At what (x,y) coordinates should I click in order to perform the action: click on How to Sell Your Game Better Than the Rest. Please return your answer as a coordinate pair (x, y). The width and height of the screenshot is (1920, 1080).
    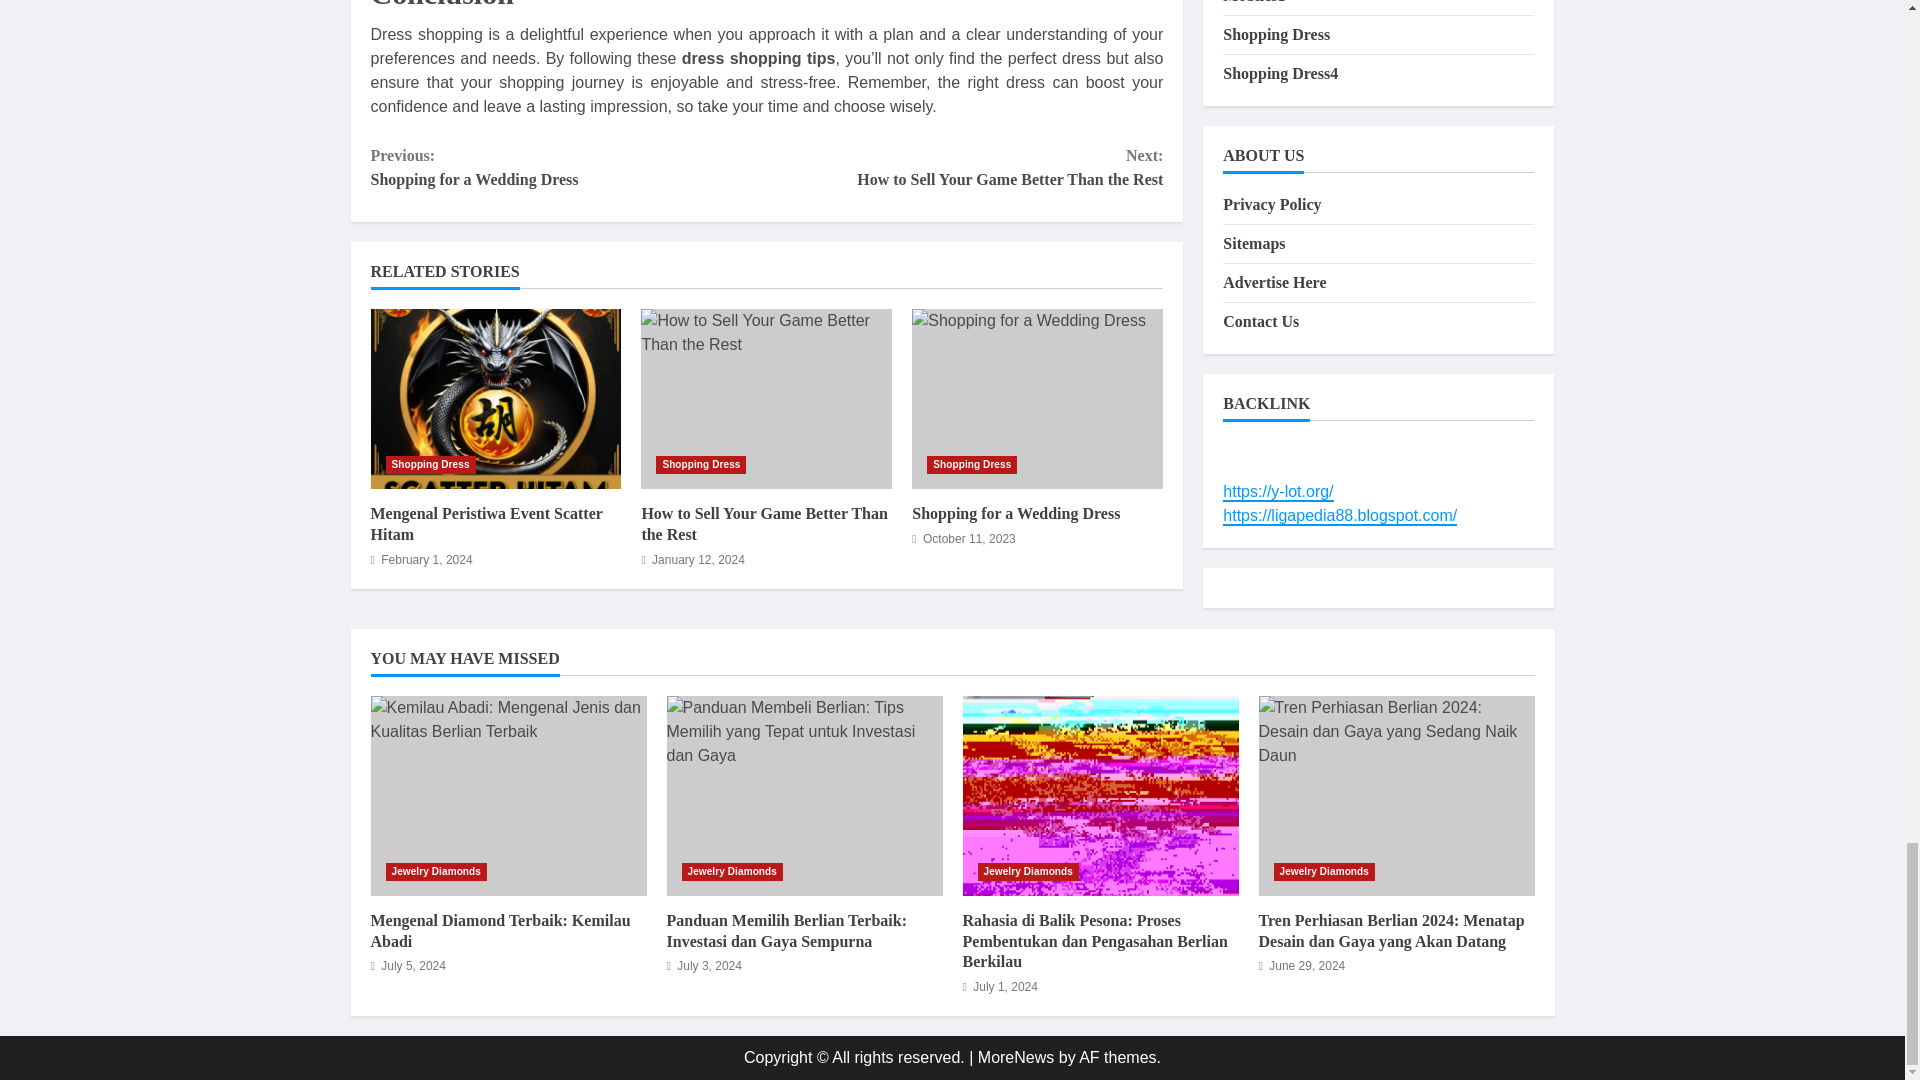
    Looking at the image, I should click on (764, 524).